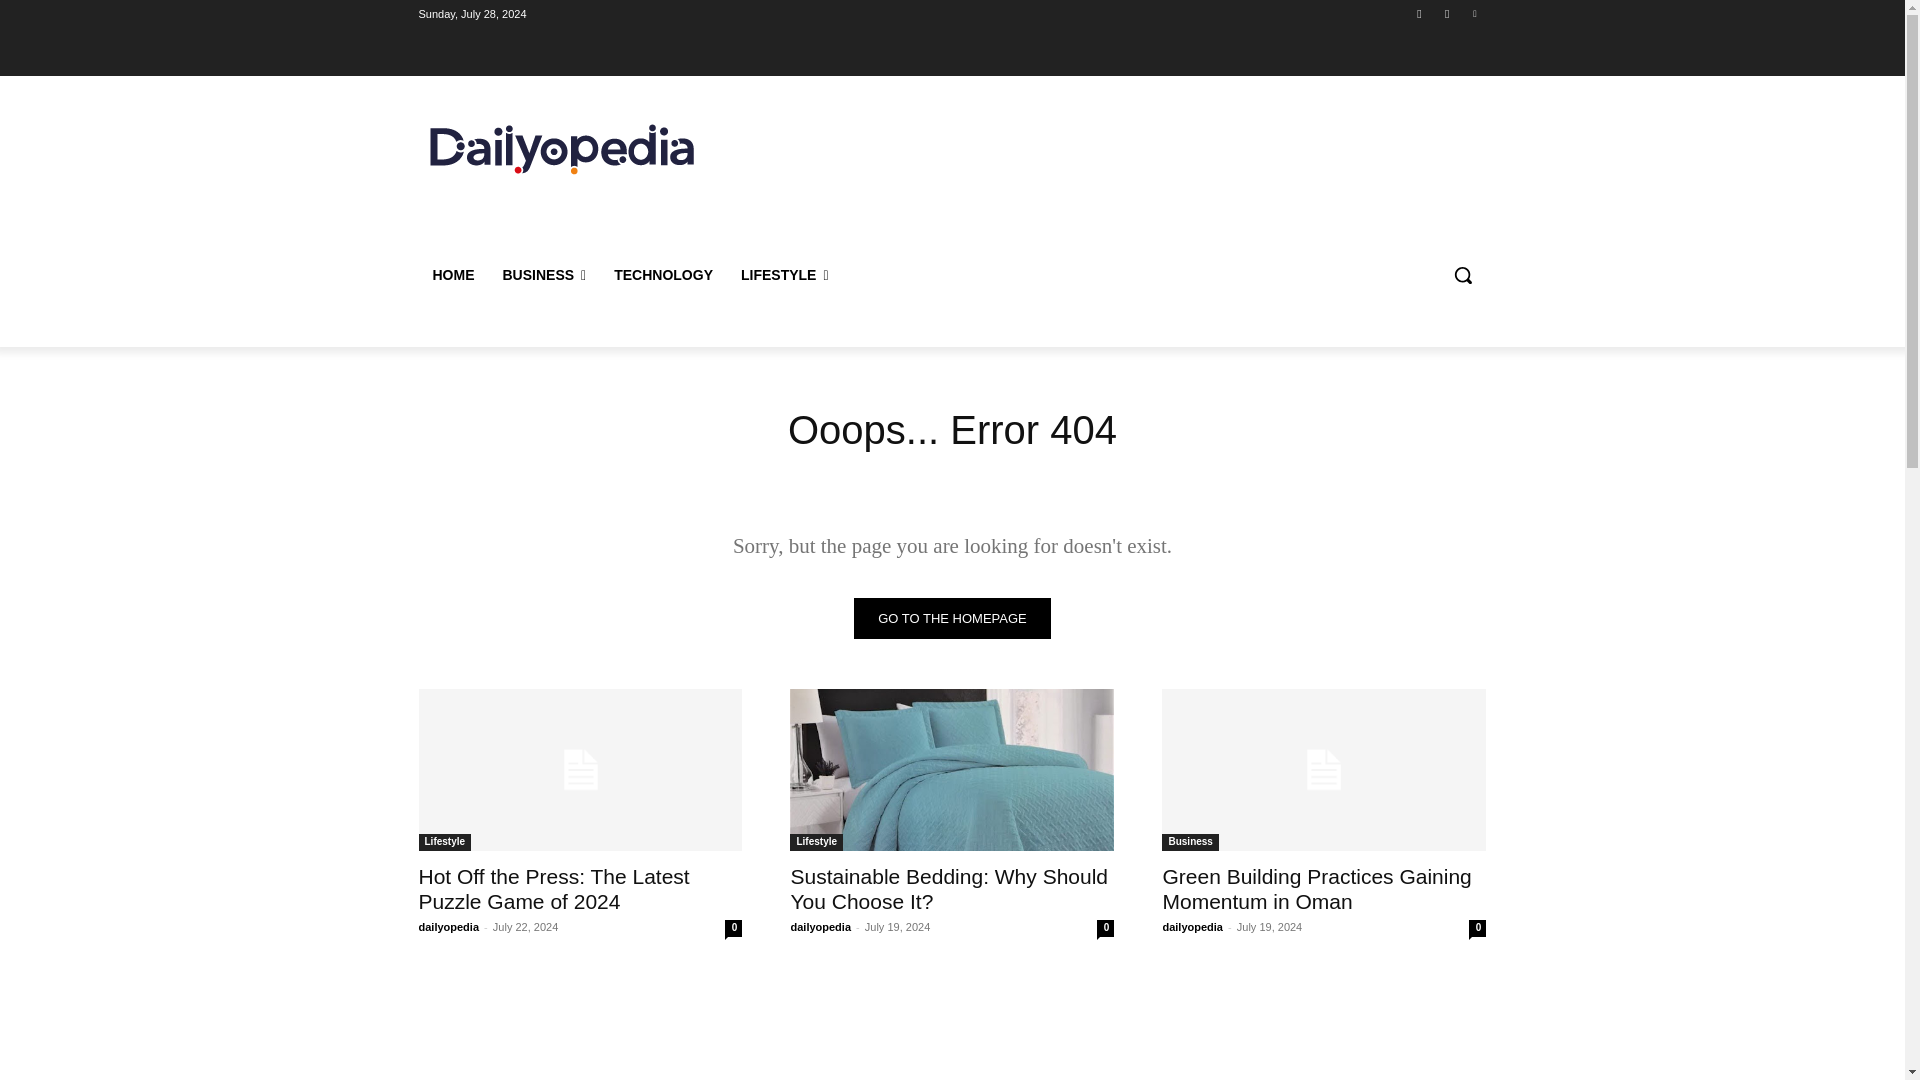 The image size is (1920, 1080). I want to click on BUSINESS, so click(543, 274).